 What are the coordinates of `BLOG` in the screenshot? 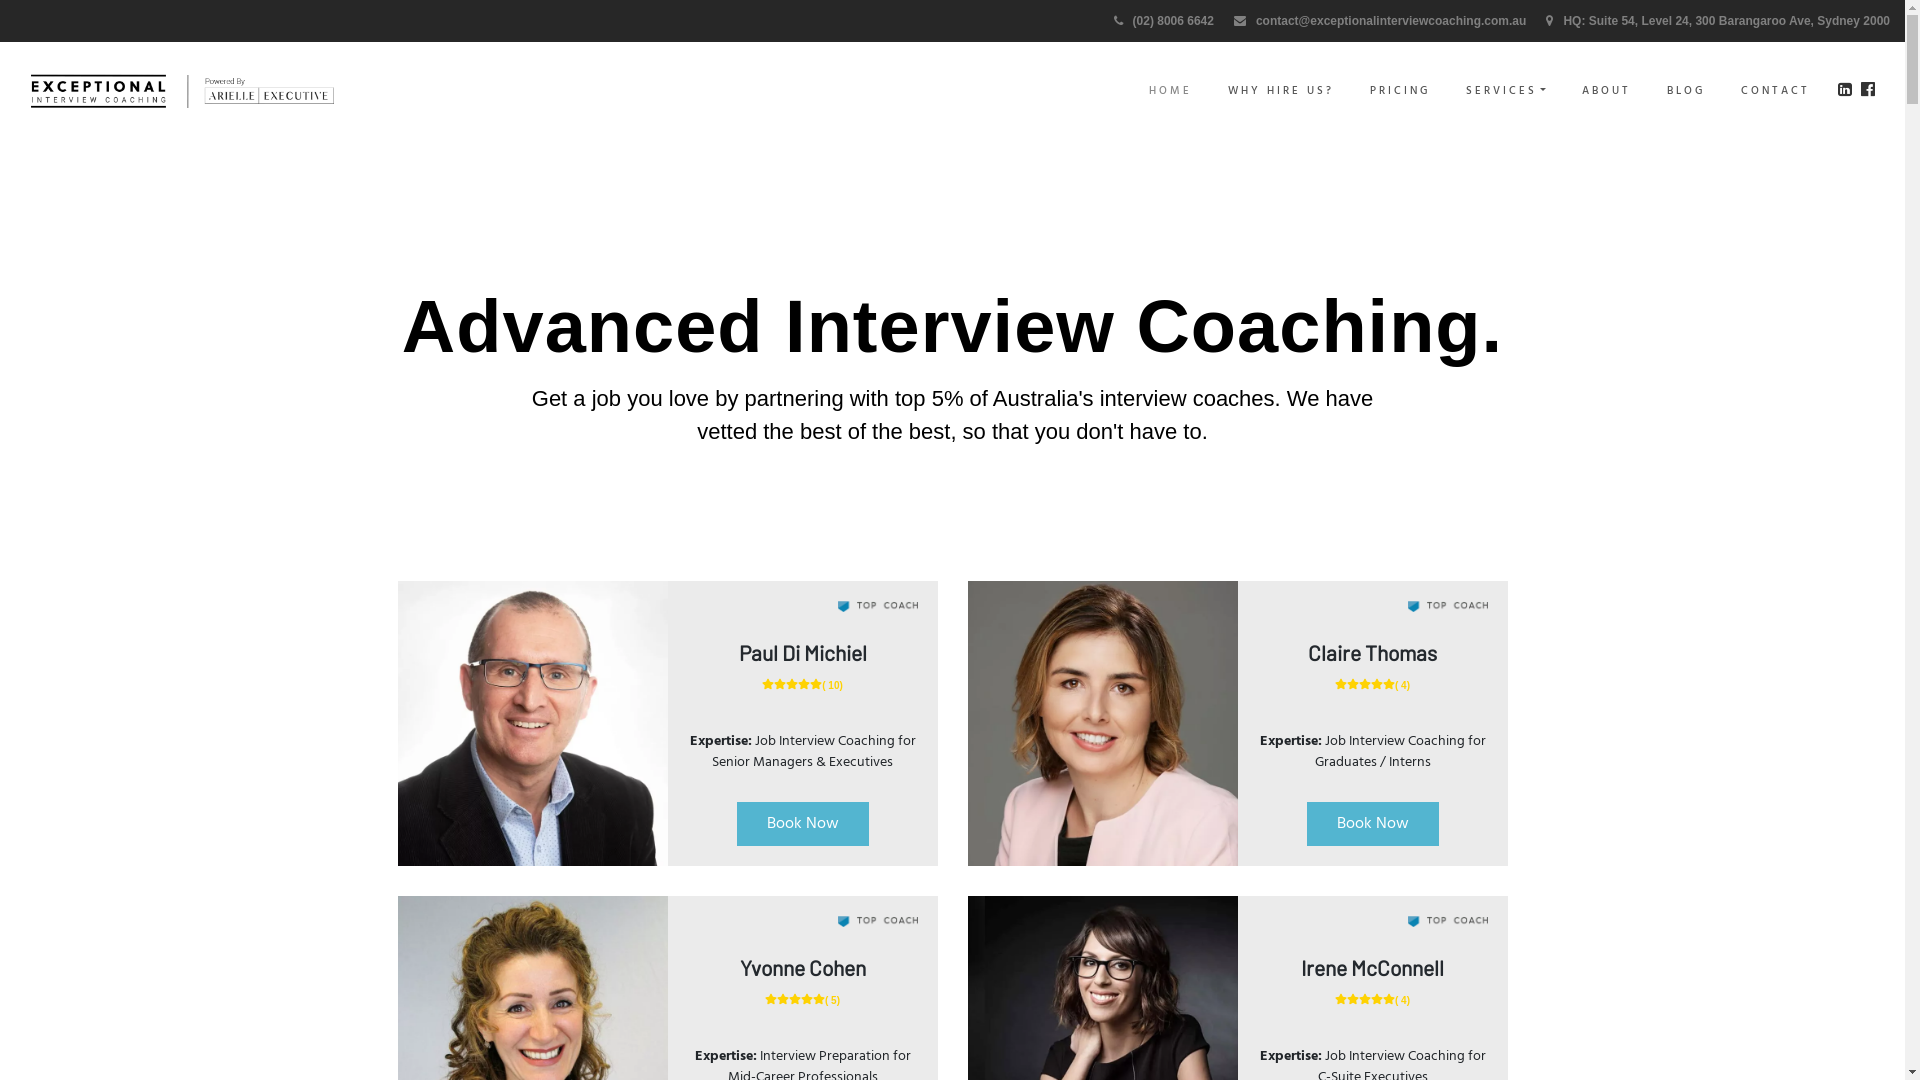 It's located at (1686, 92).